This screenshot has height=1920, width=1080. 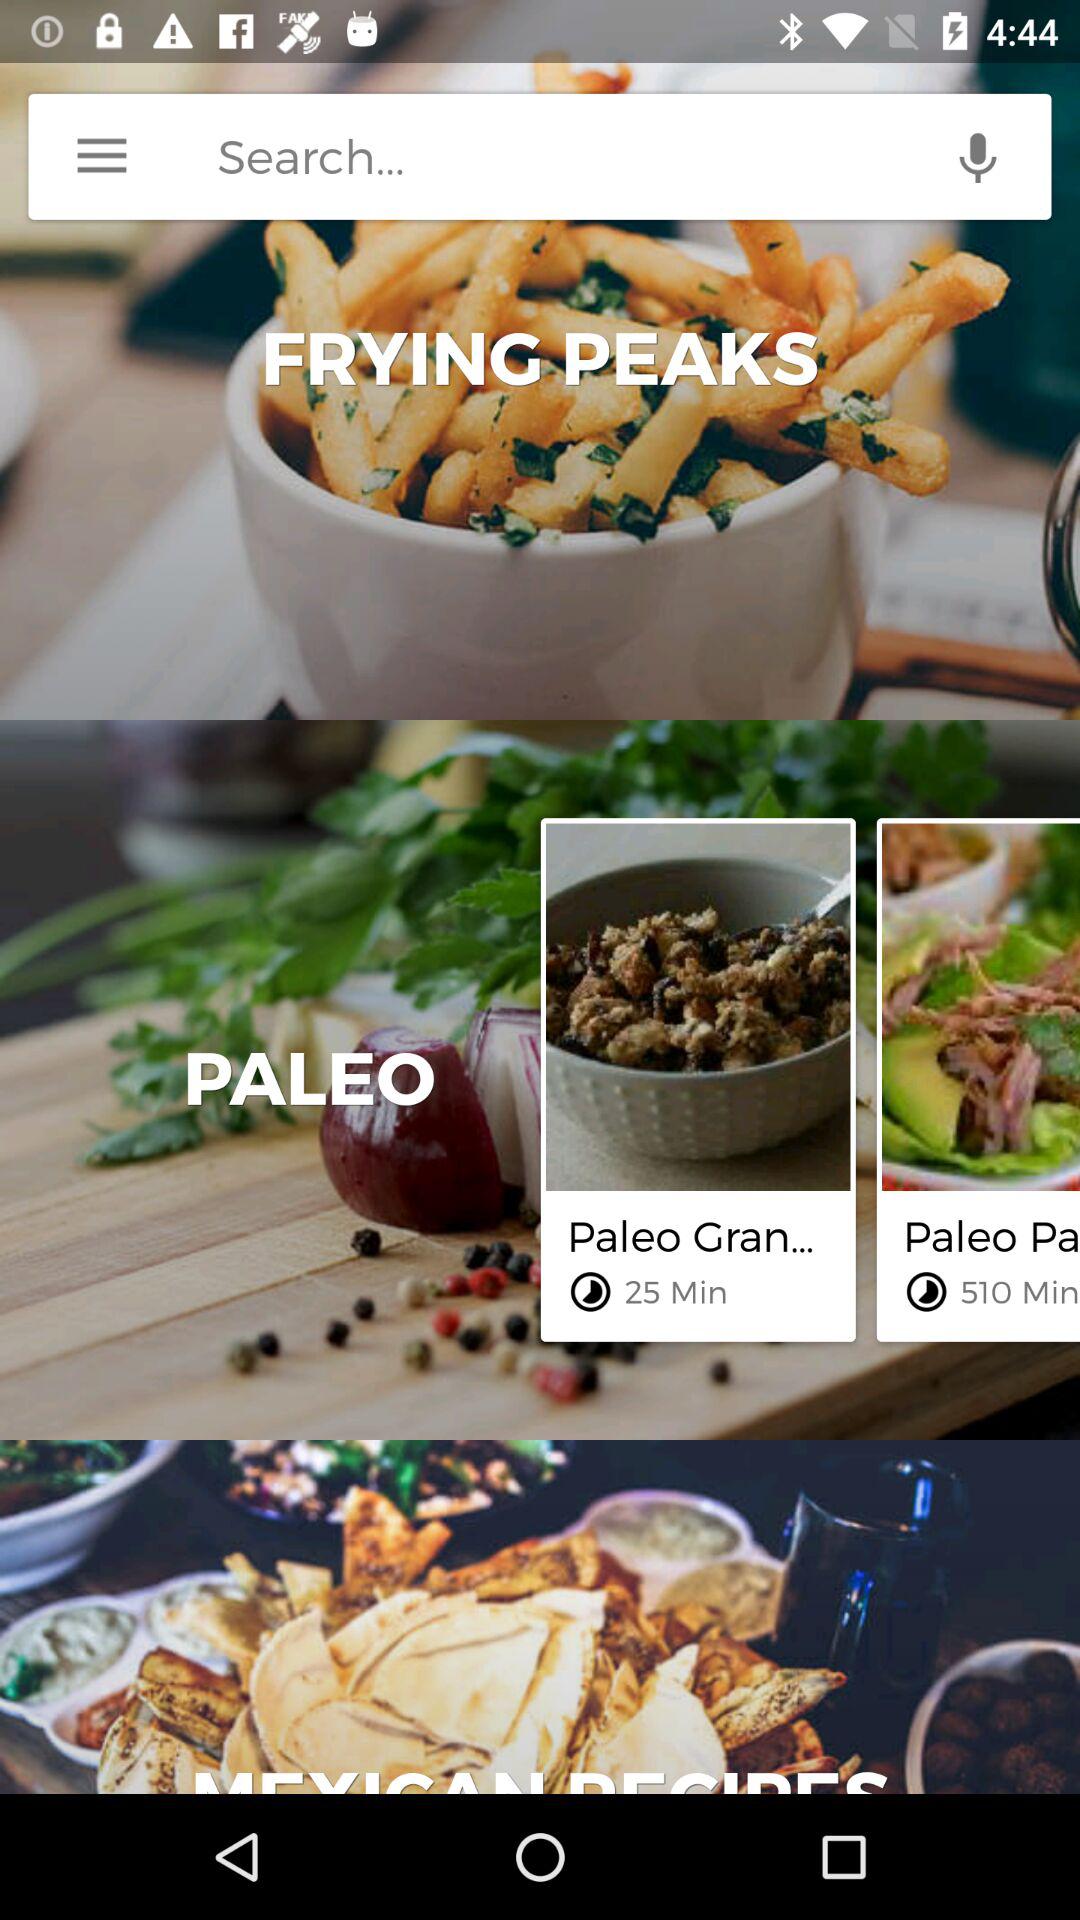 What do you see at coordinates (634, 156) in the screenshot?
I see `search space` at bounding box center [634, 156].